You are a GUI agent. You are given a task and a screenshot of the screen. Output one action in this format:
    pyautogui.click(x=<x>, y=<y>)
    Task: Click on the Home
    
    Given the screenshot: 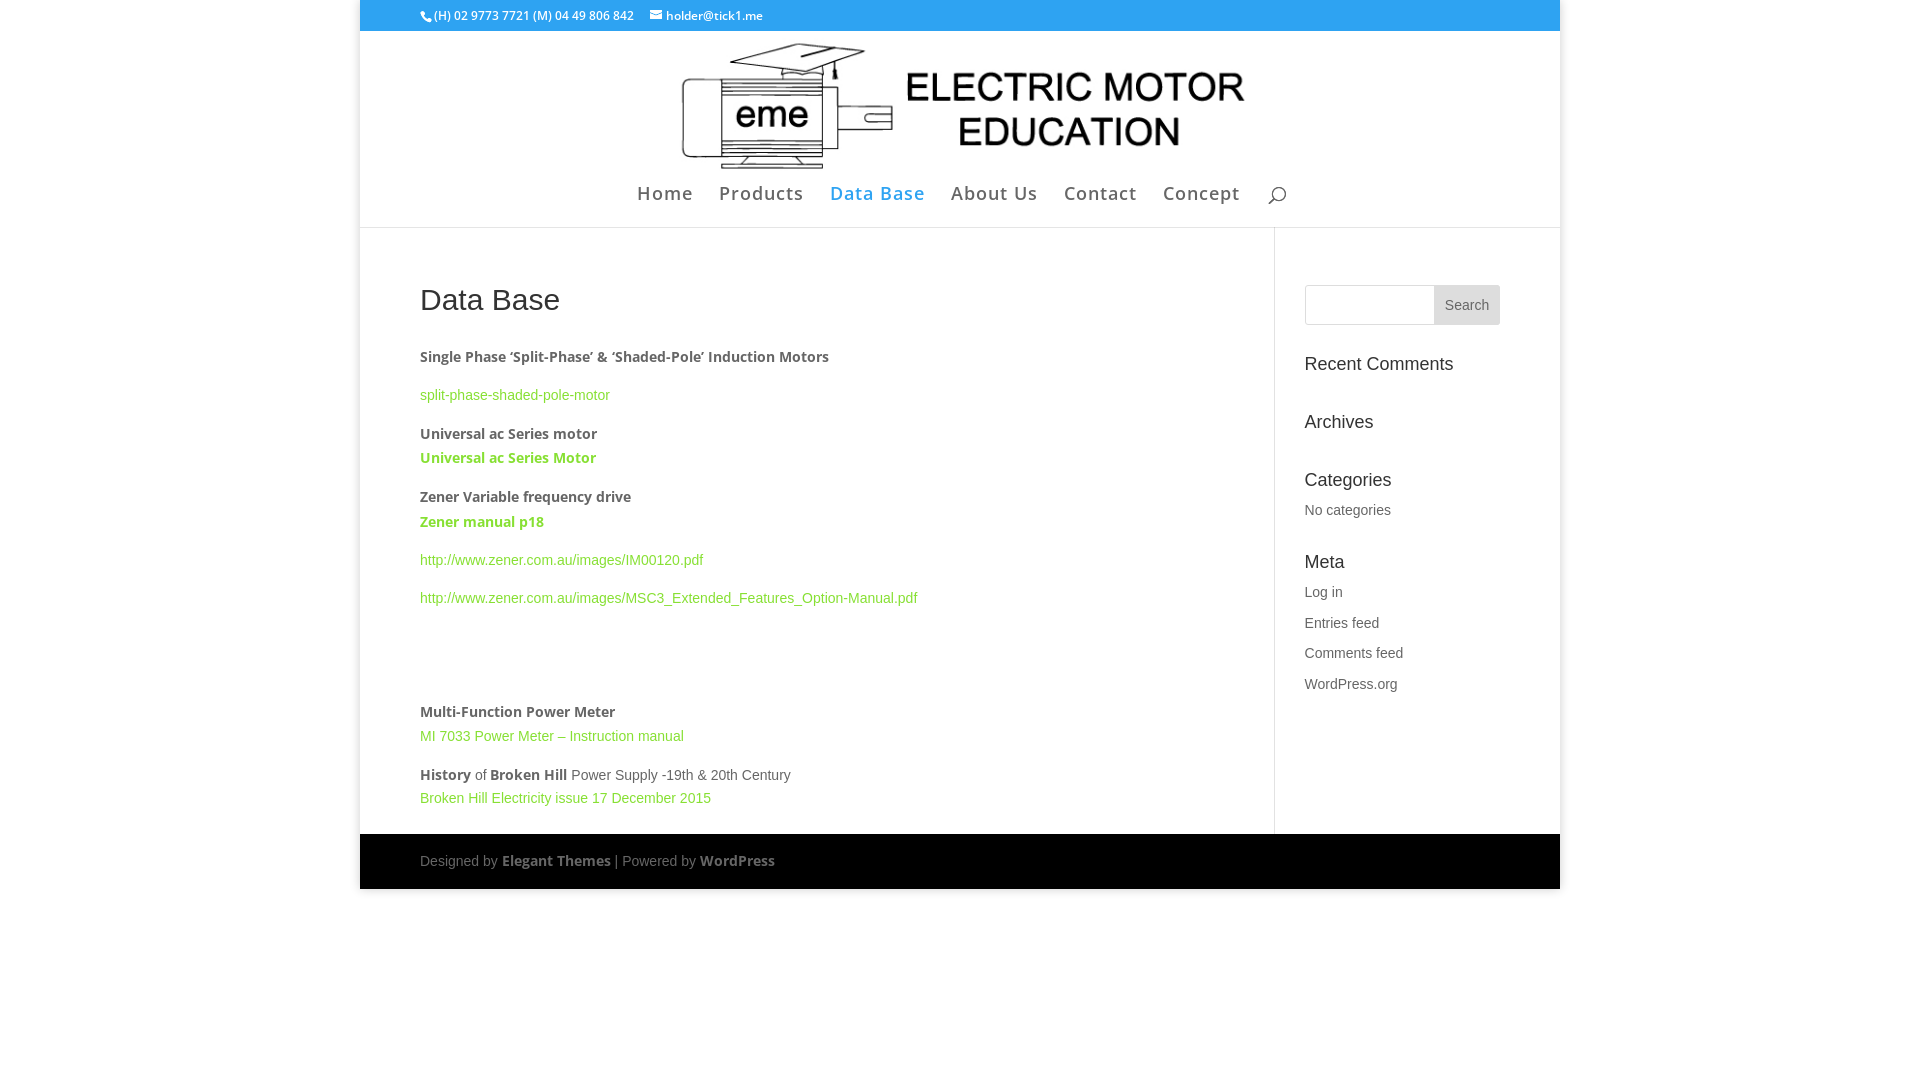 What is the action you would take?
    pyautogui.click(x=664, y=206)
    